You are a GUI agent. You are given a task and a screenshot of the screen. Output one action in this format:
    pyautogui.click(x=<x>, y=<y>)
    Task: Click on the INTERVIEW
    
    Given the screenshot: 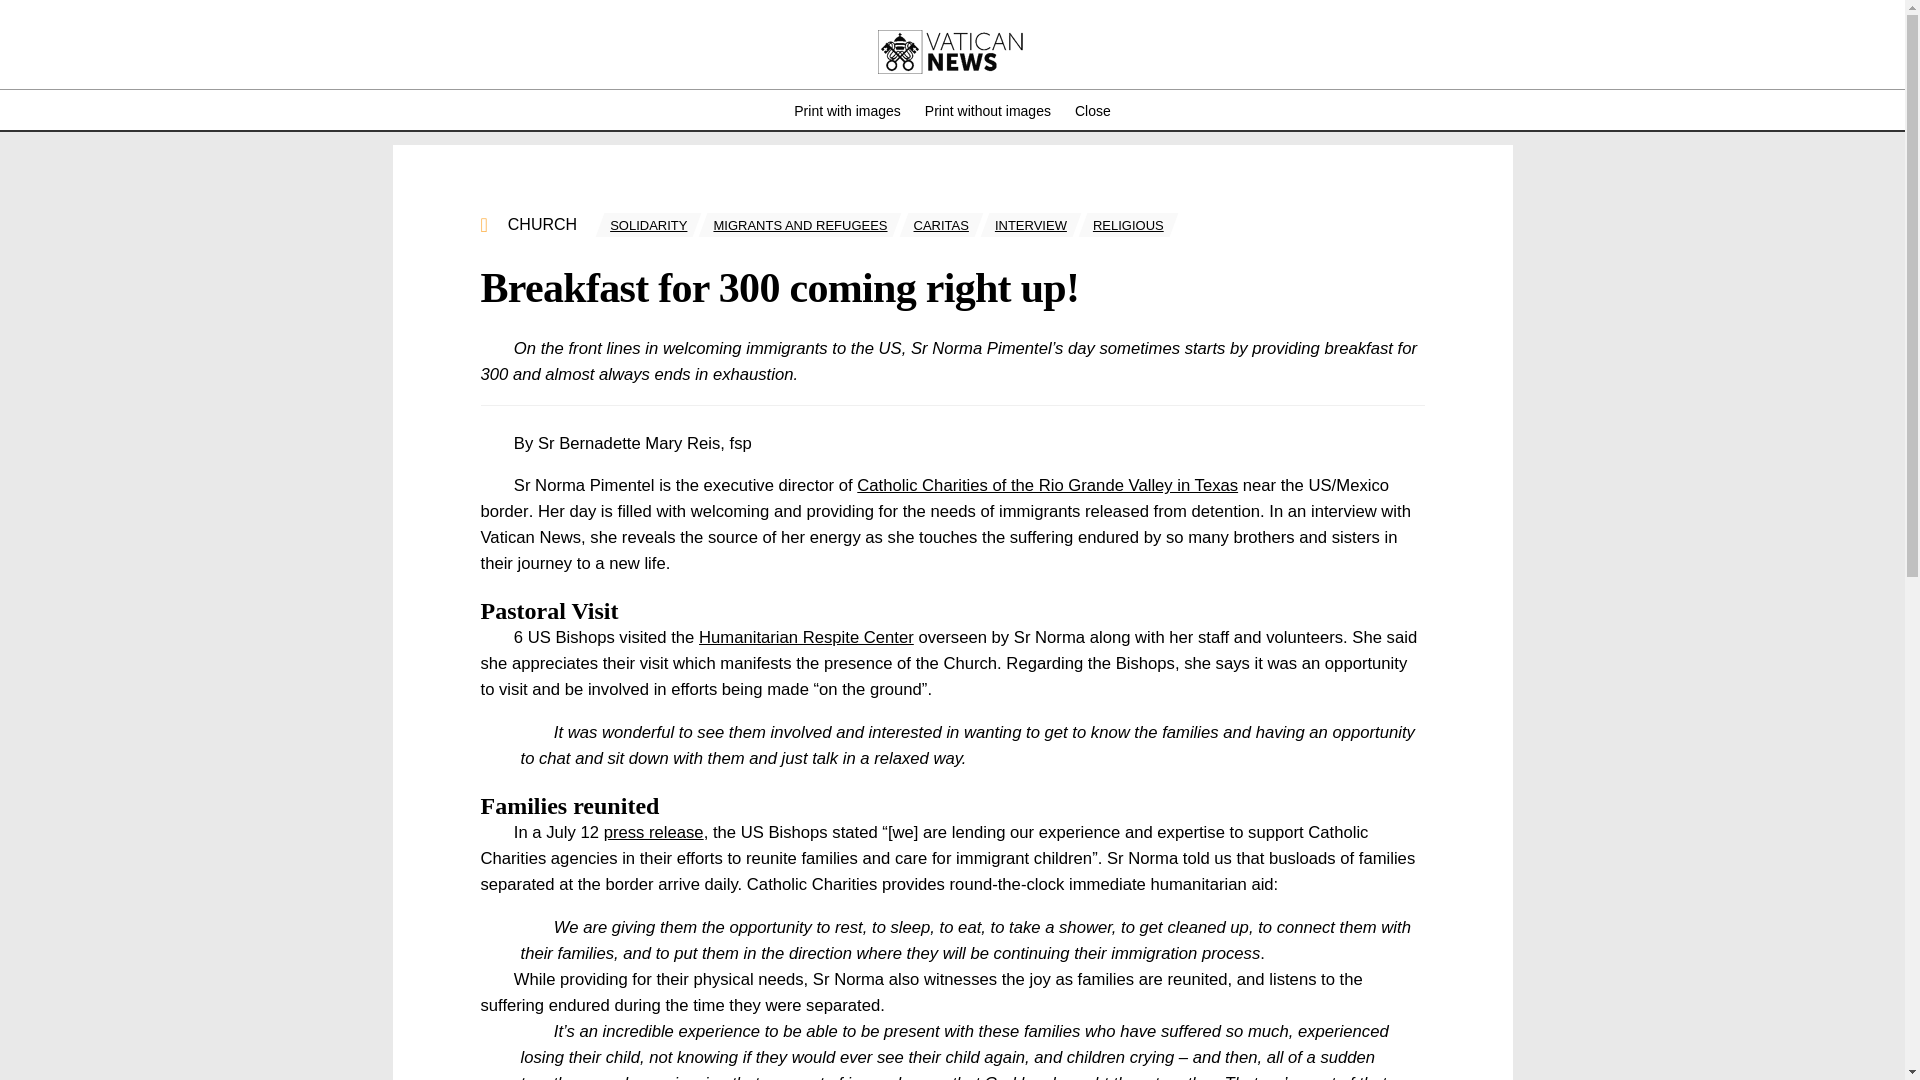 What is the action you would take?
    pyautogui.click(x=1030, y=224)
    